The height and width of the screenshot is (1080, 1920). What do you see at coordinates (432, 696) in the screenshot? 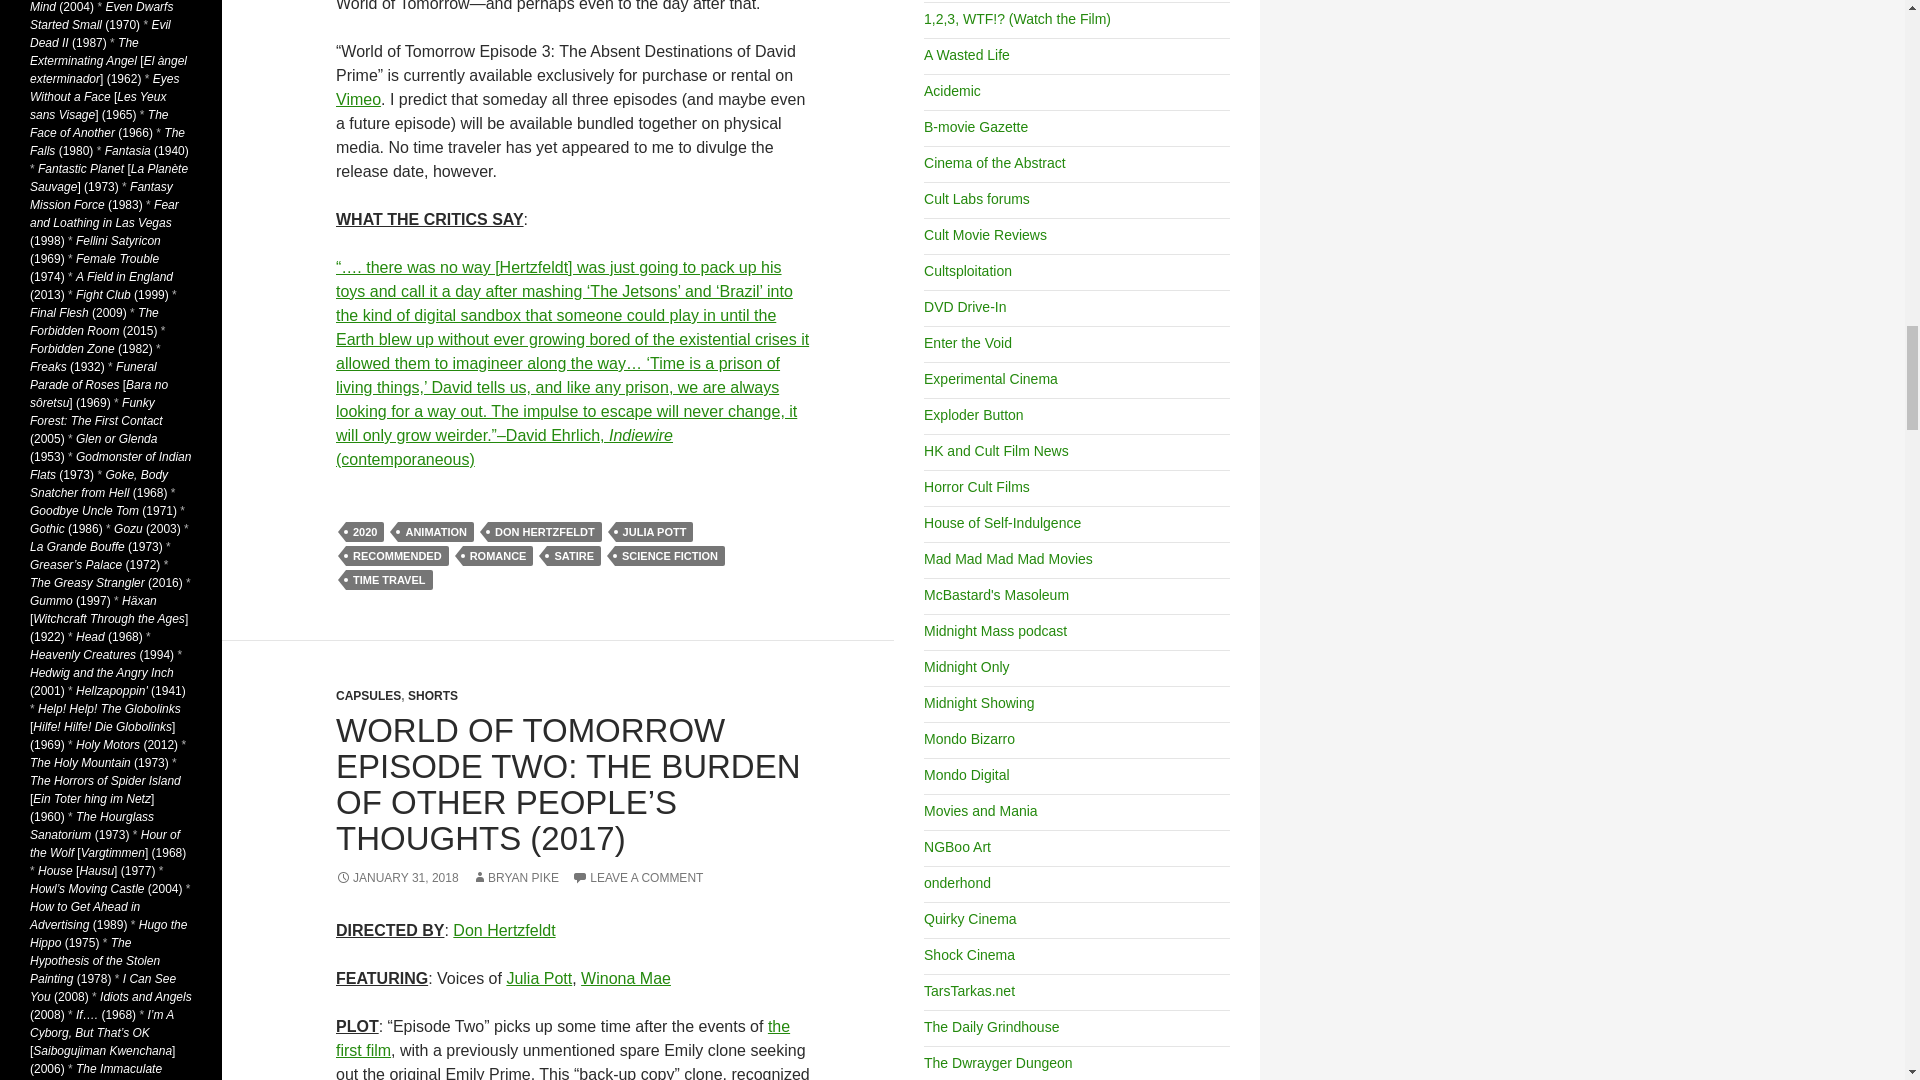
I see `SHORTS` at bounding box center [432, 696].